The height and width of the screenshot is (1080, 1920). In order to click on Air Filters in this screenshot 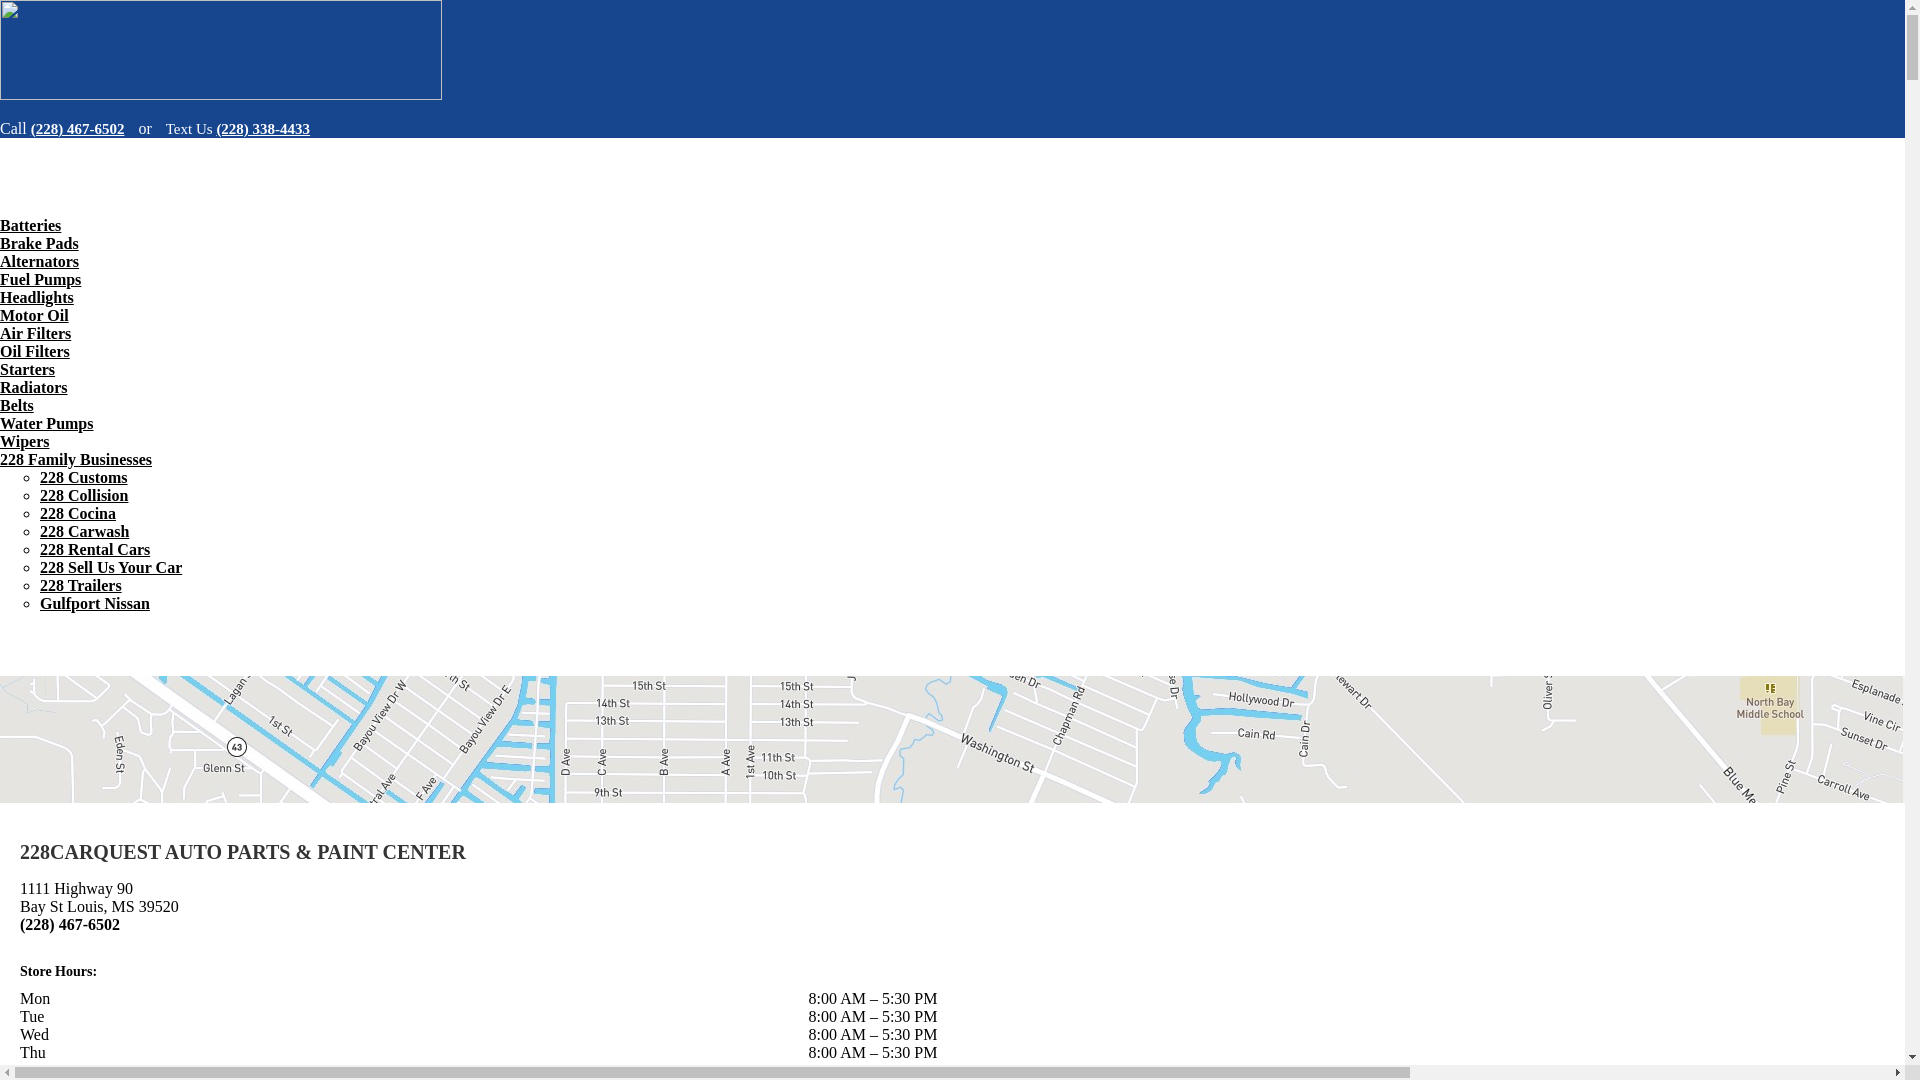, I will do `click(36, 334)`.